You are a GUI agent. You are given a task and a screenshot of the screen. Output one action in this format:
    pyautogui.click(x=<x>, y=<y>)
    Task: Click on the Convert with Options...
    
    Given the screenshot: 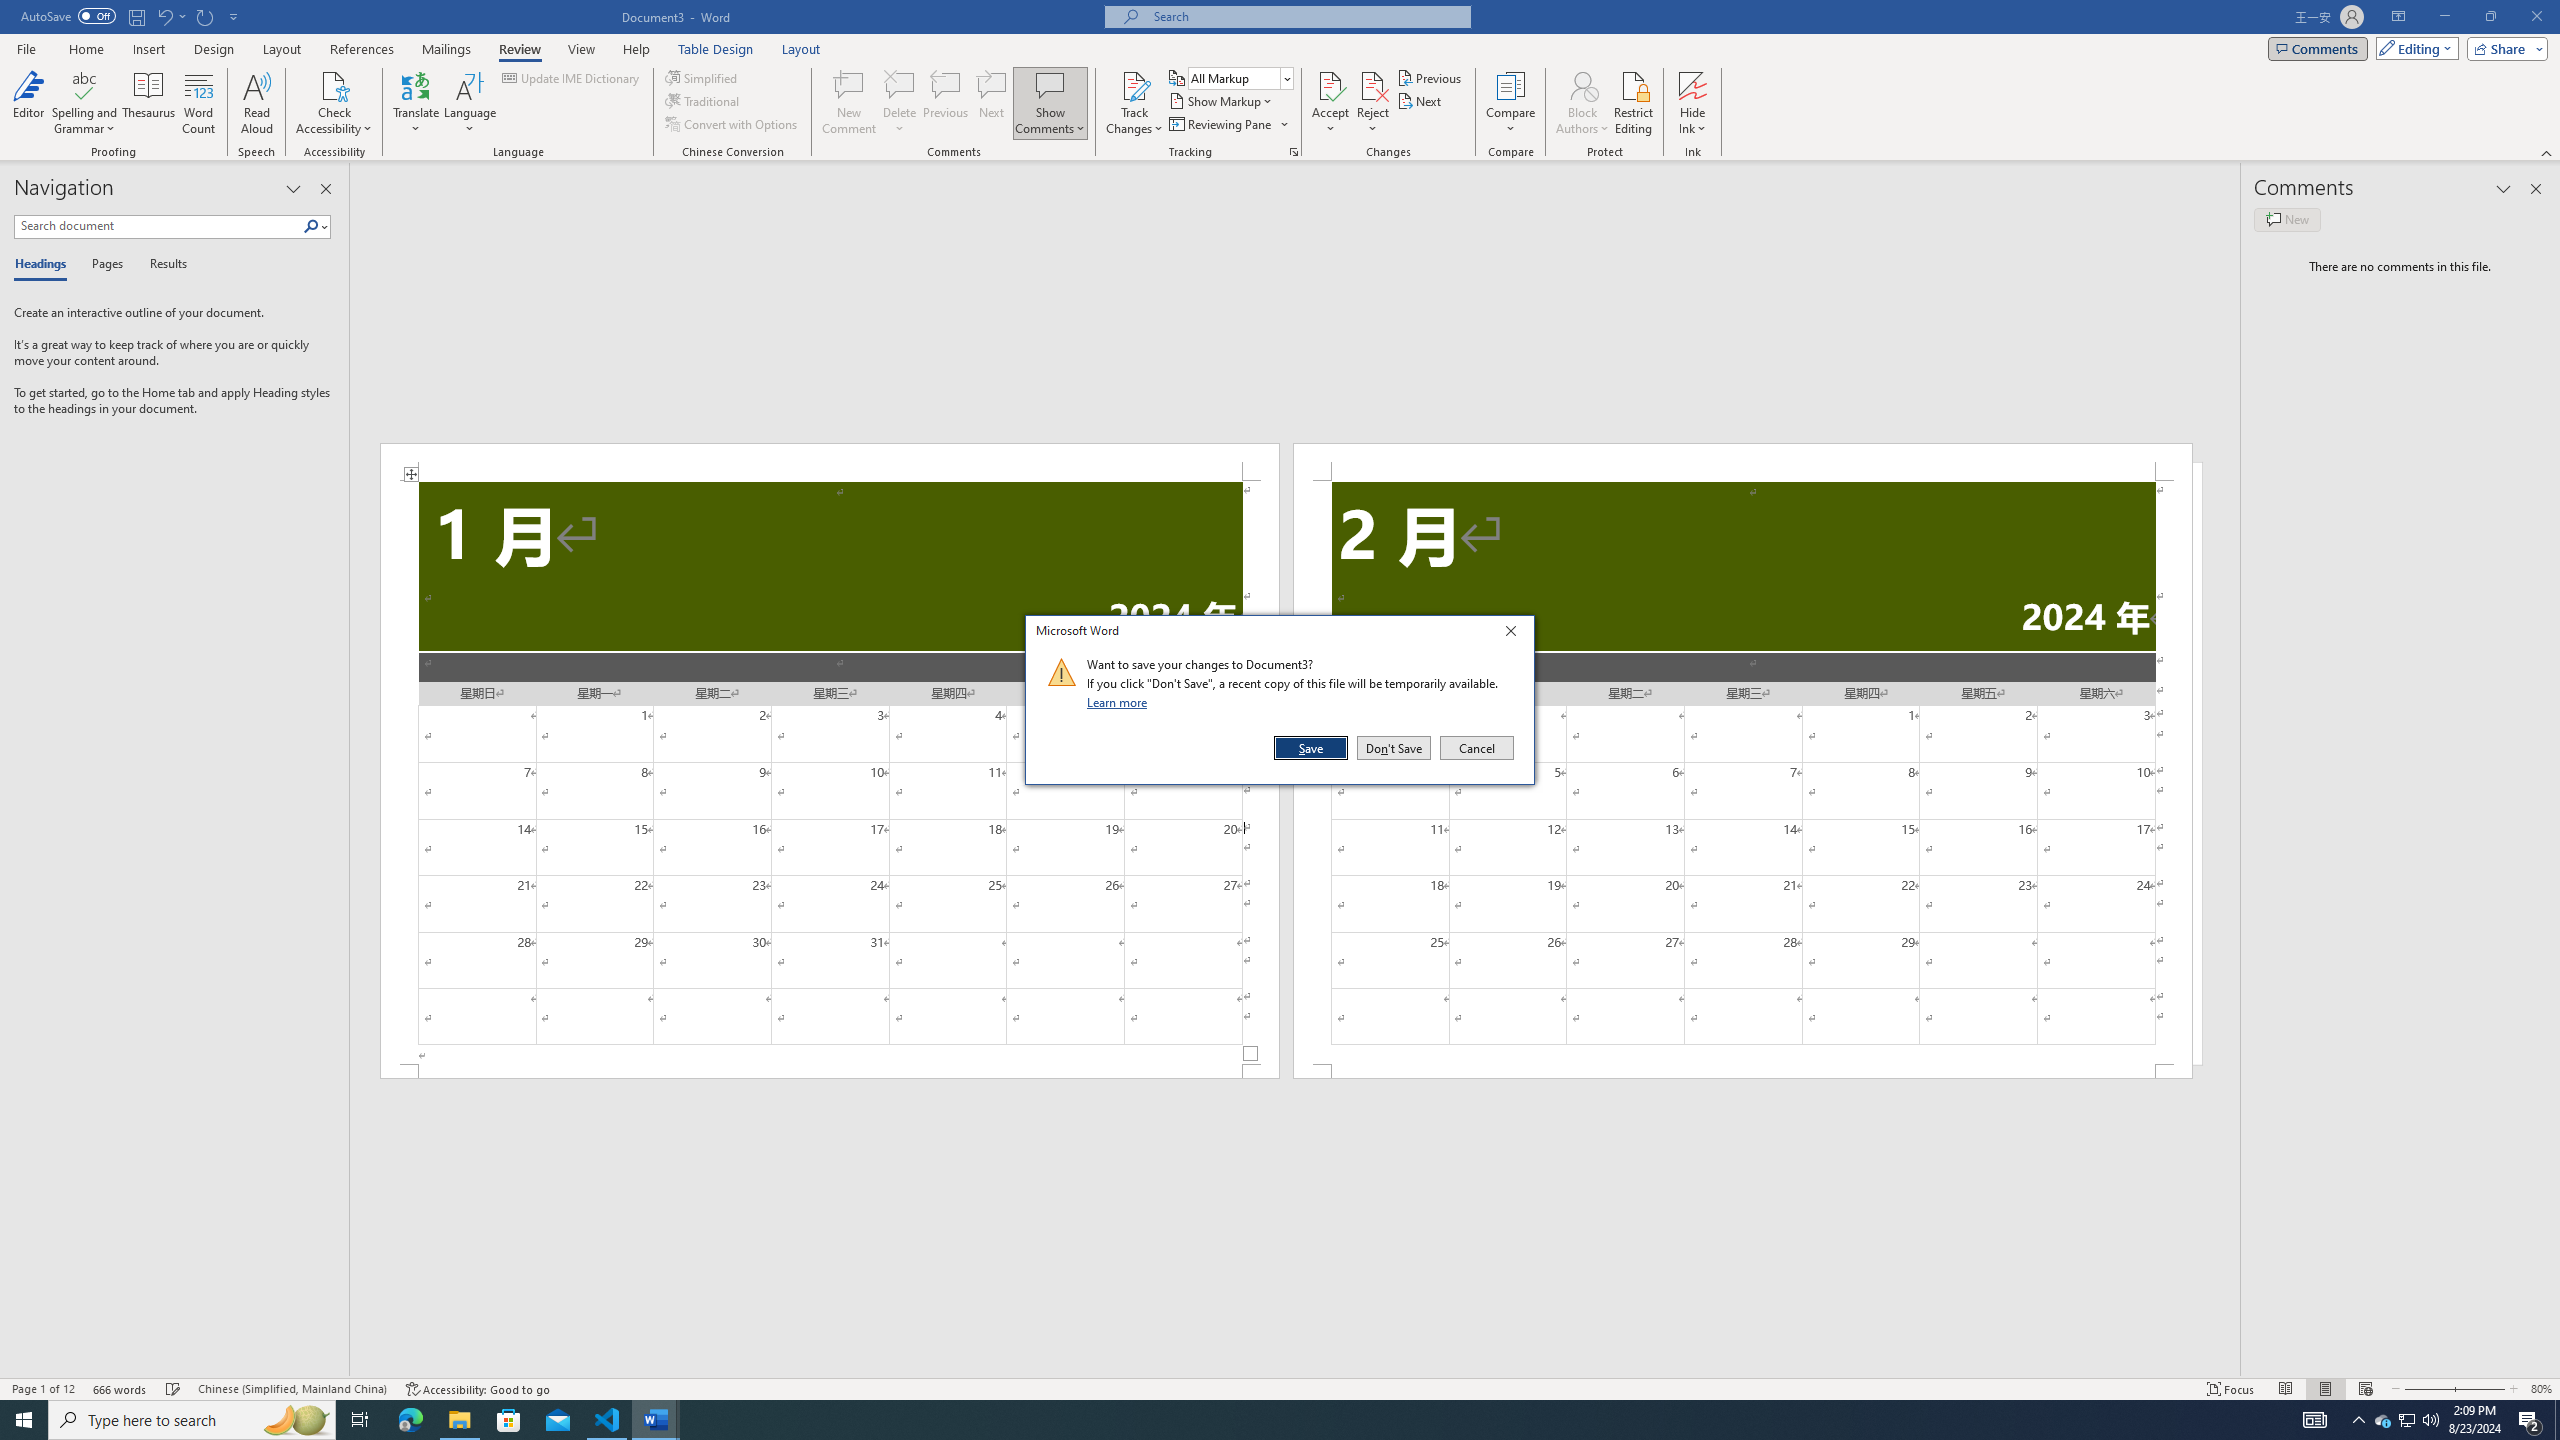 What is the action you would take?
    pyautogui.click(x=733, y=124)
    